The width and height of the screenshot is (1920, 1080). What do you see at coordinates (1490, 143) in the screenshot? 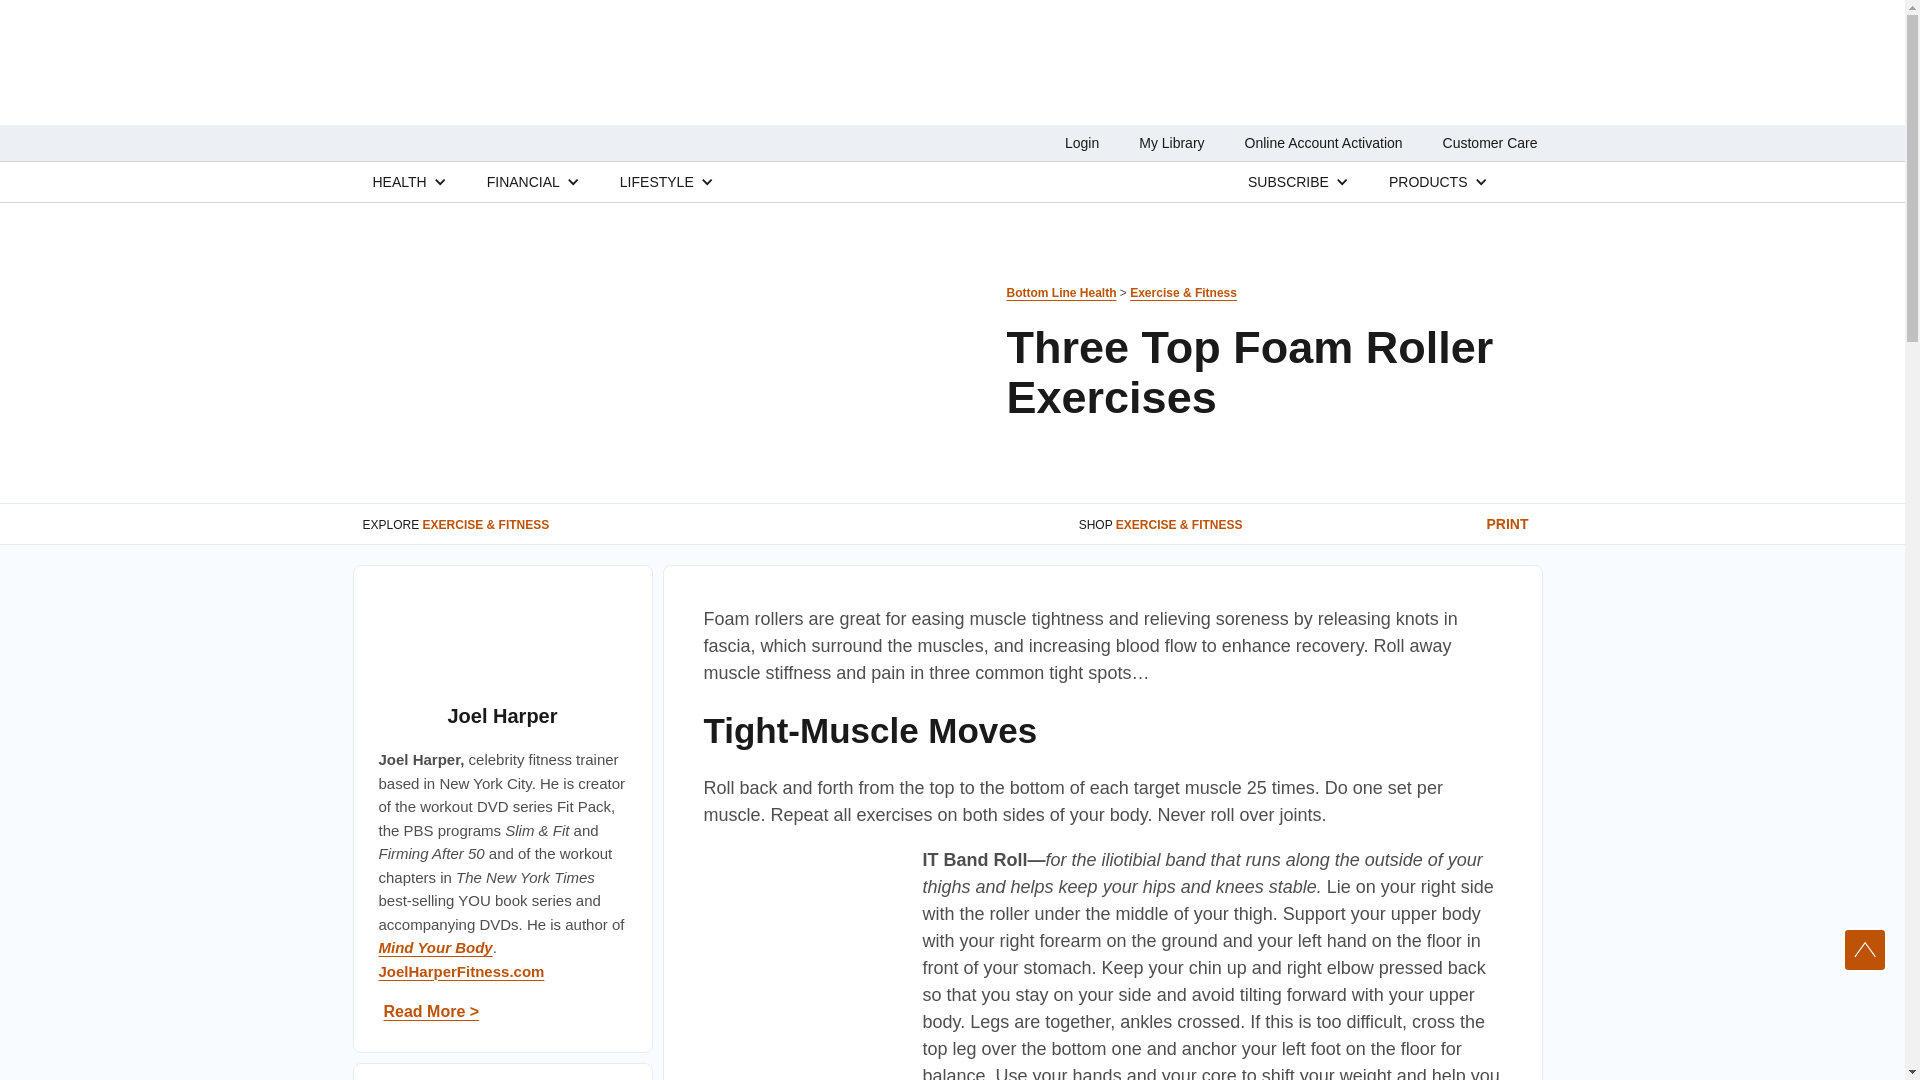
I see `Customer Care` at bounding box center [1490, 143].